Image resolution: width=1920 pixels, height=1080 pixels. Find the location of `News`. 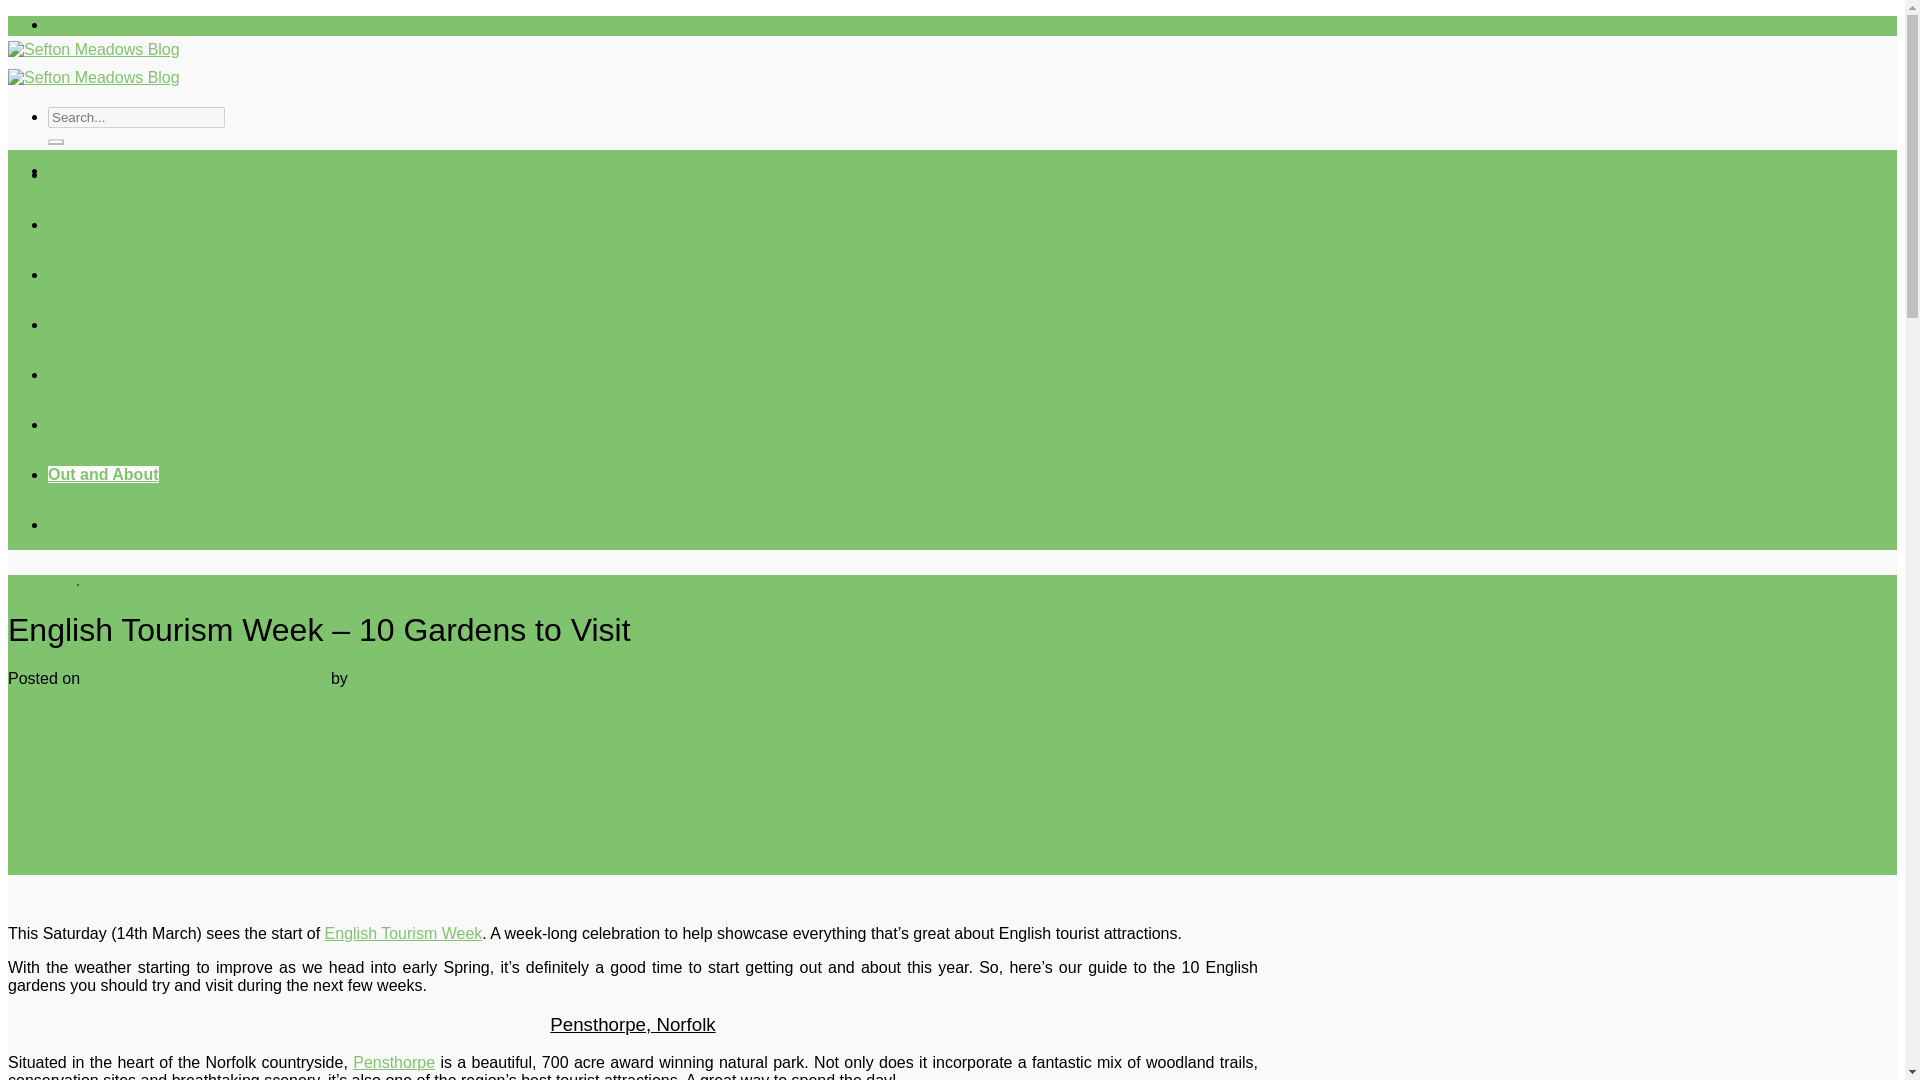

News is located at coordinates (69, 424).